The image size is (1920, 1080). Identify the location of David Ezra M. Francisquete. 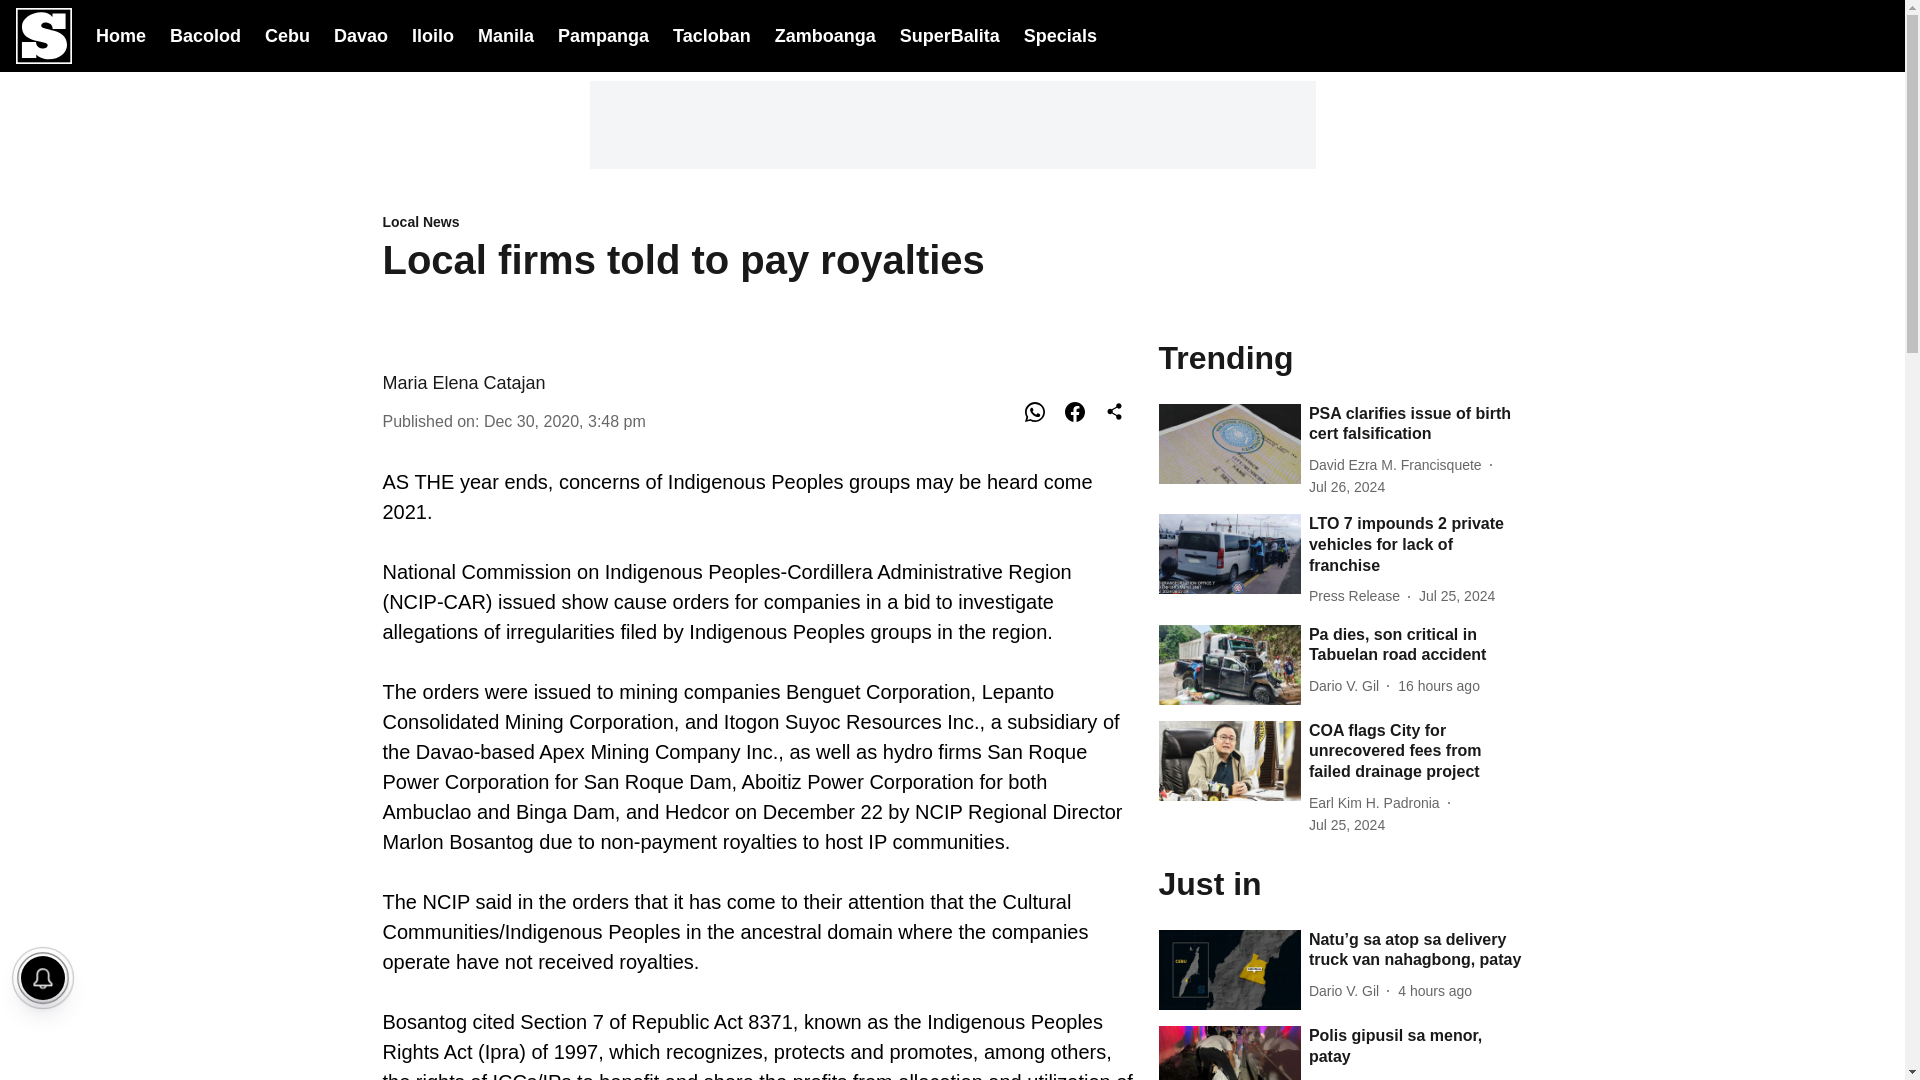
(1399, 465).